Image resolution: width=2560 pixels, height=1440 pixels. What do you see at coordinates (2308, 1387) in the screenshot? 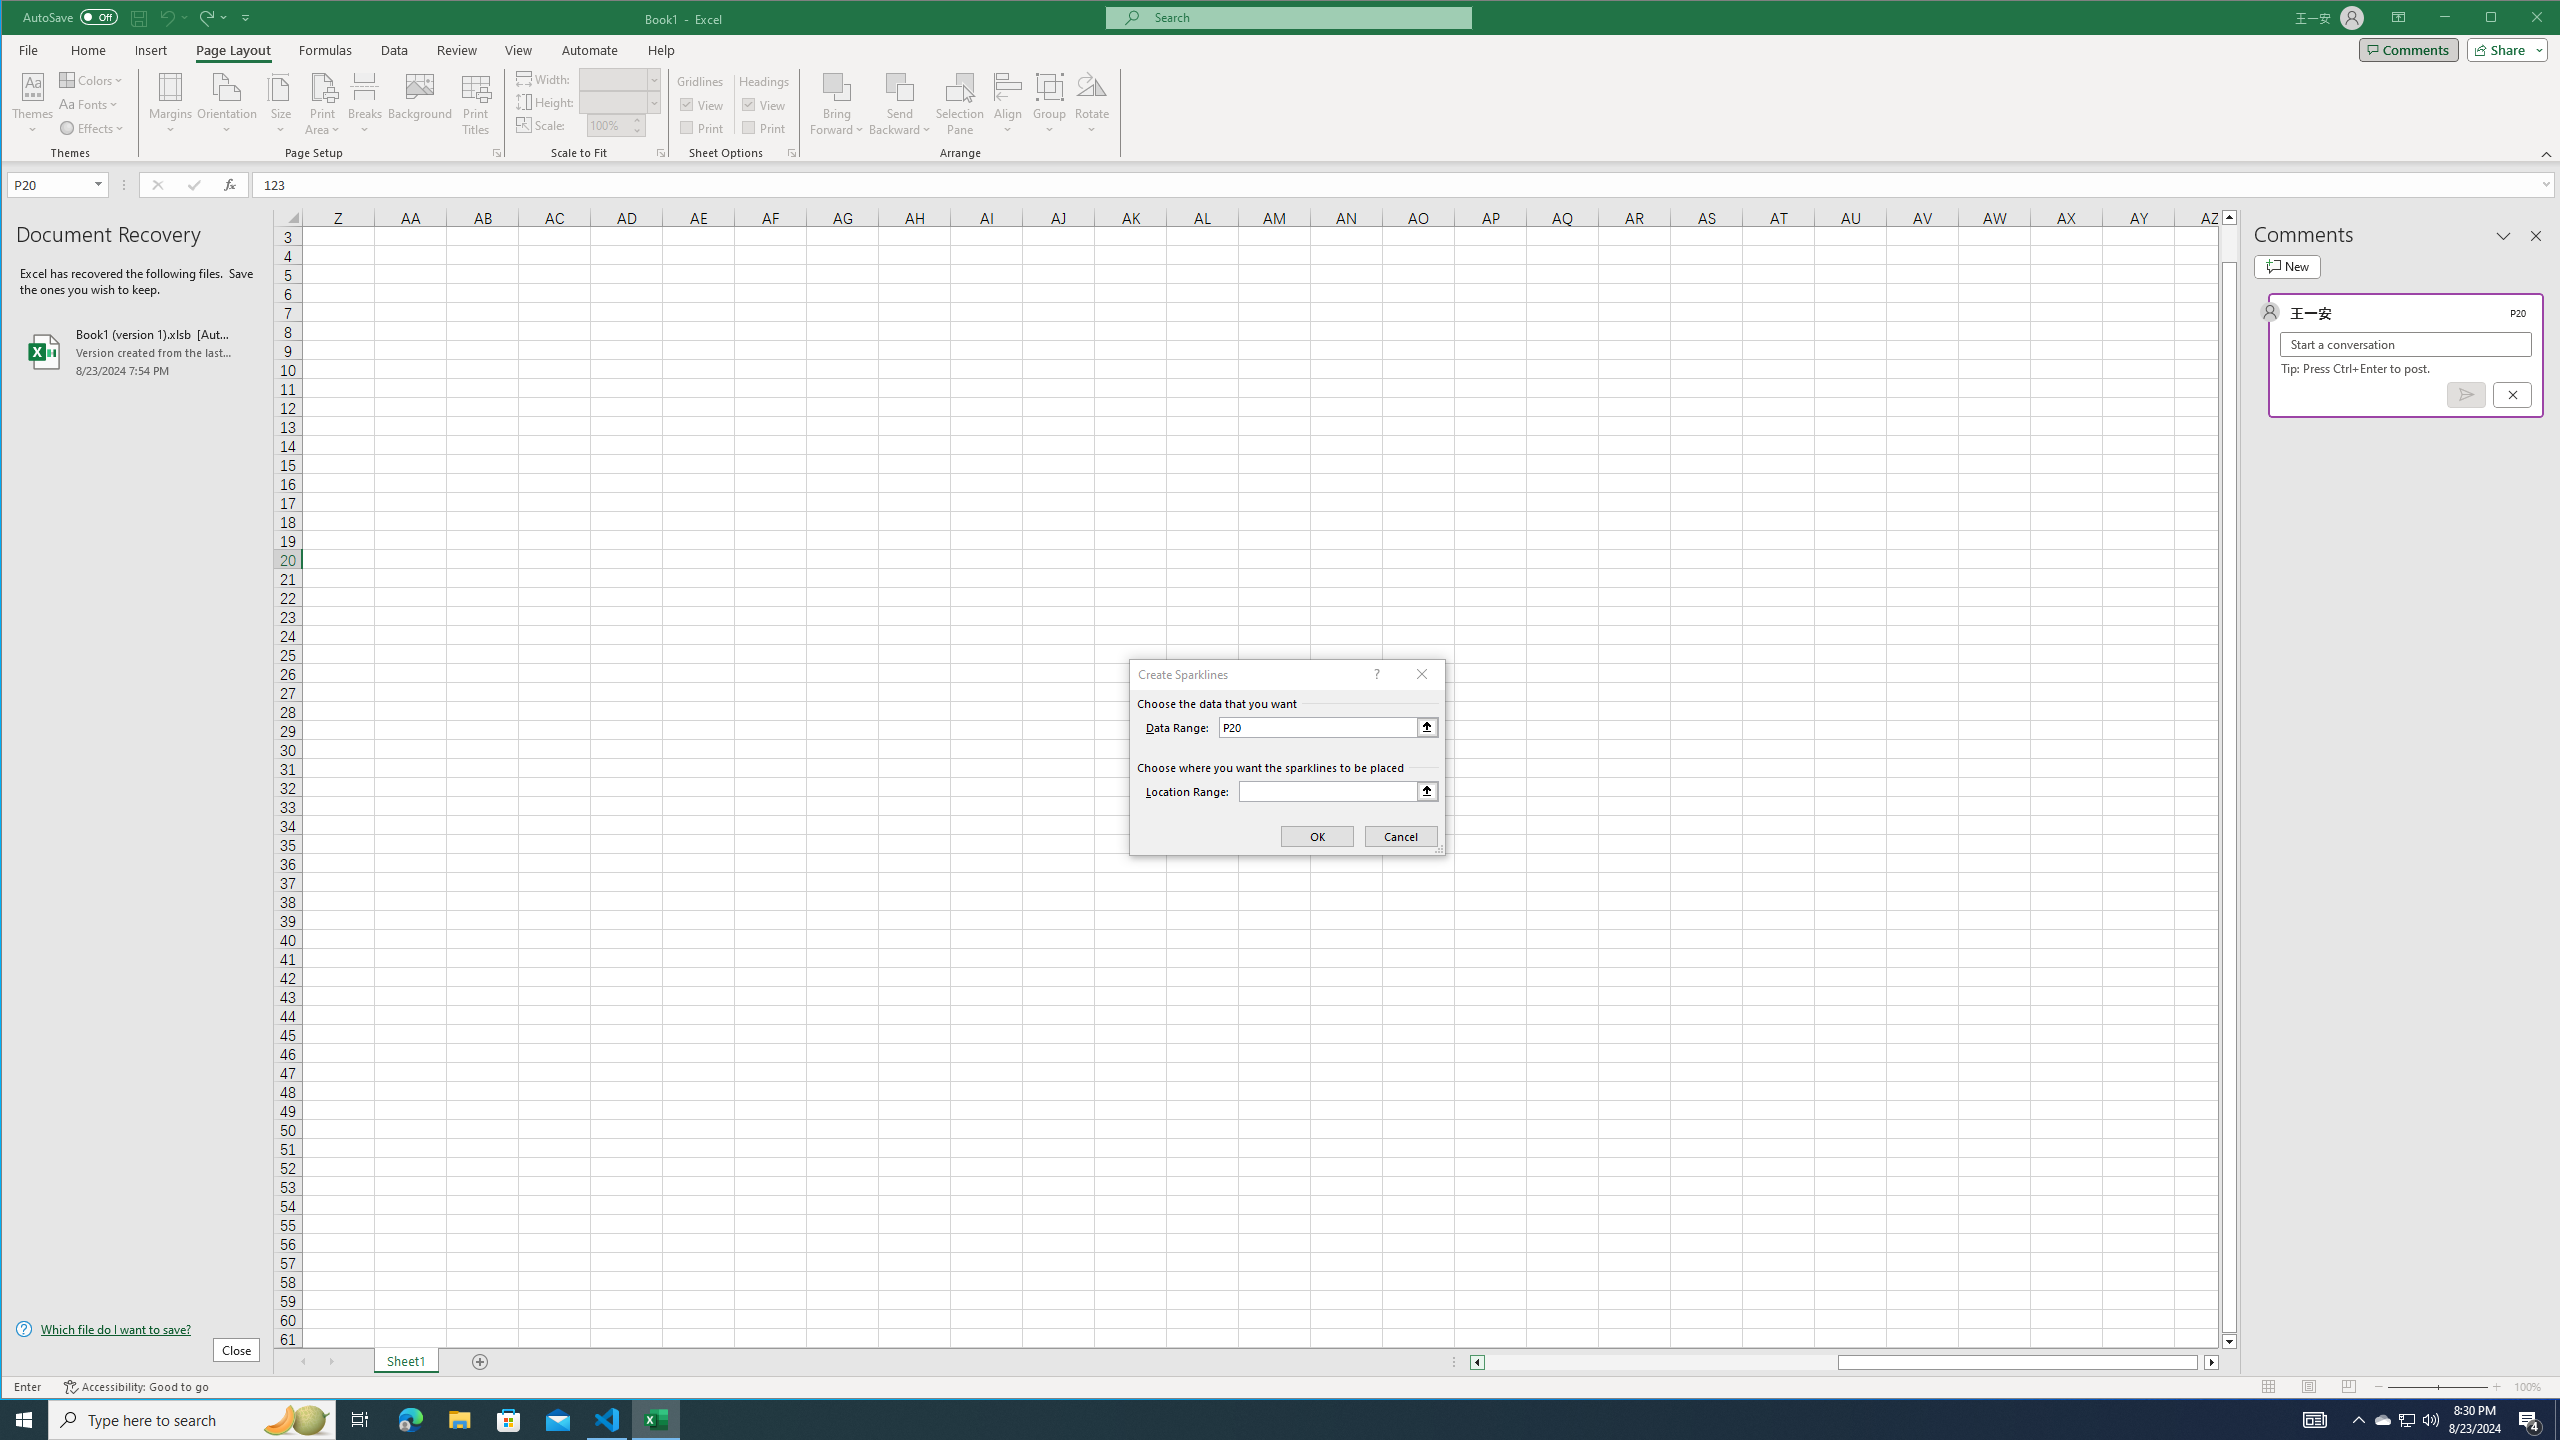
I see `Page Layout` at bounding box center [2308, 1387].